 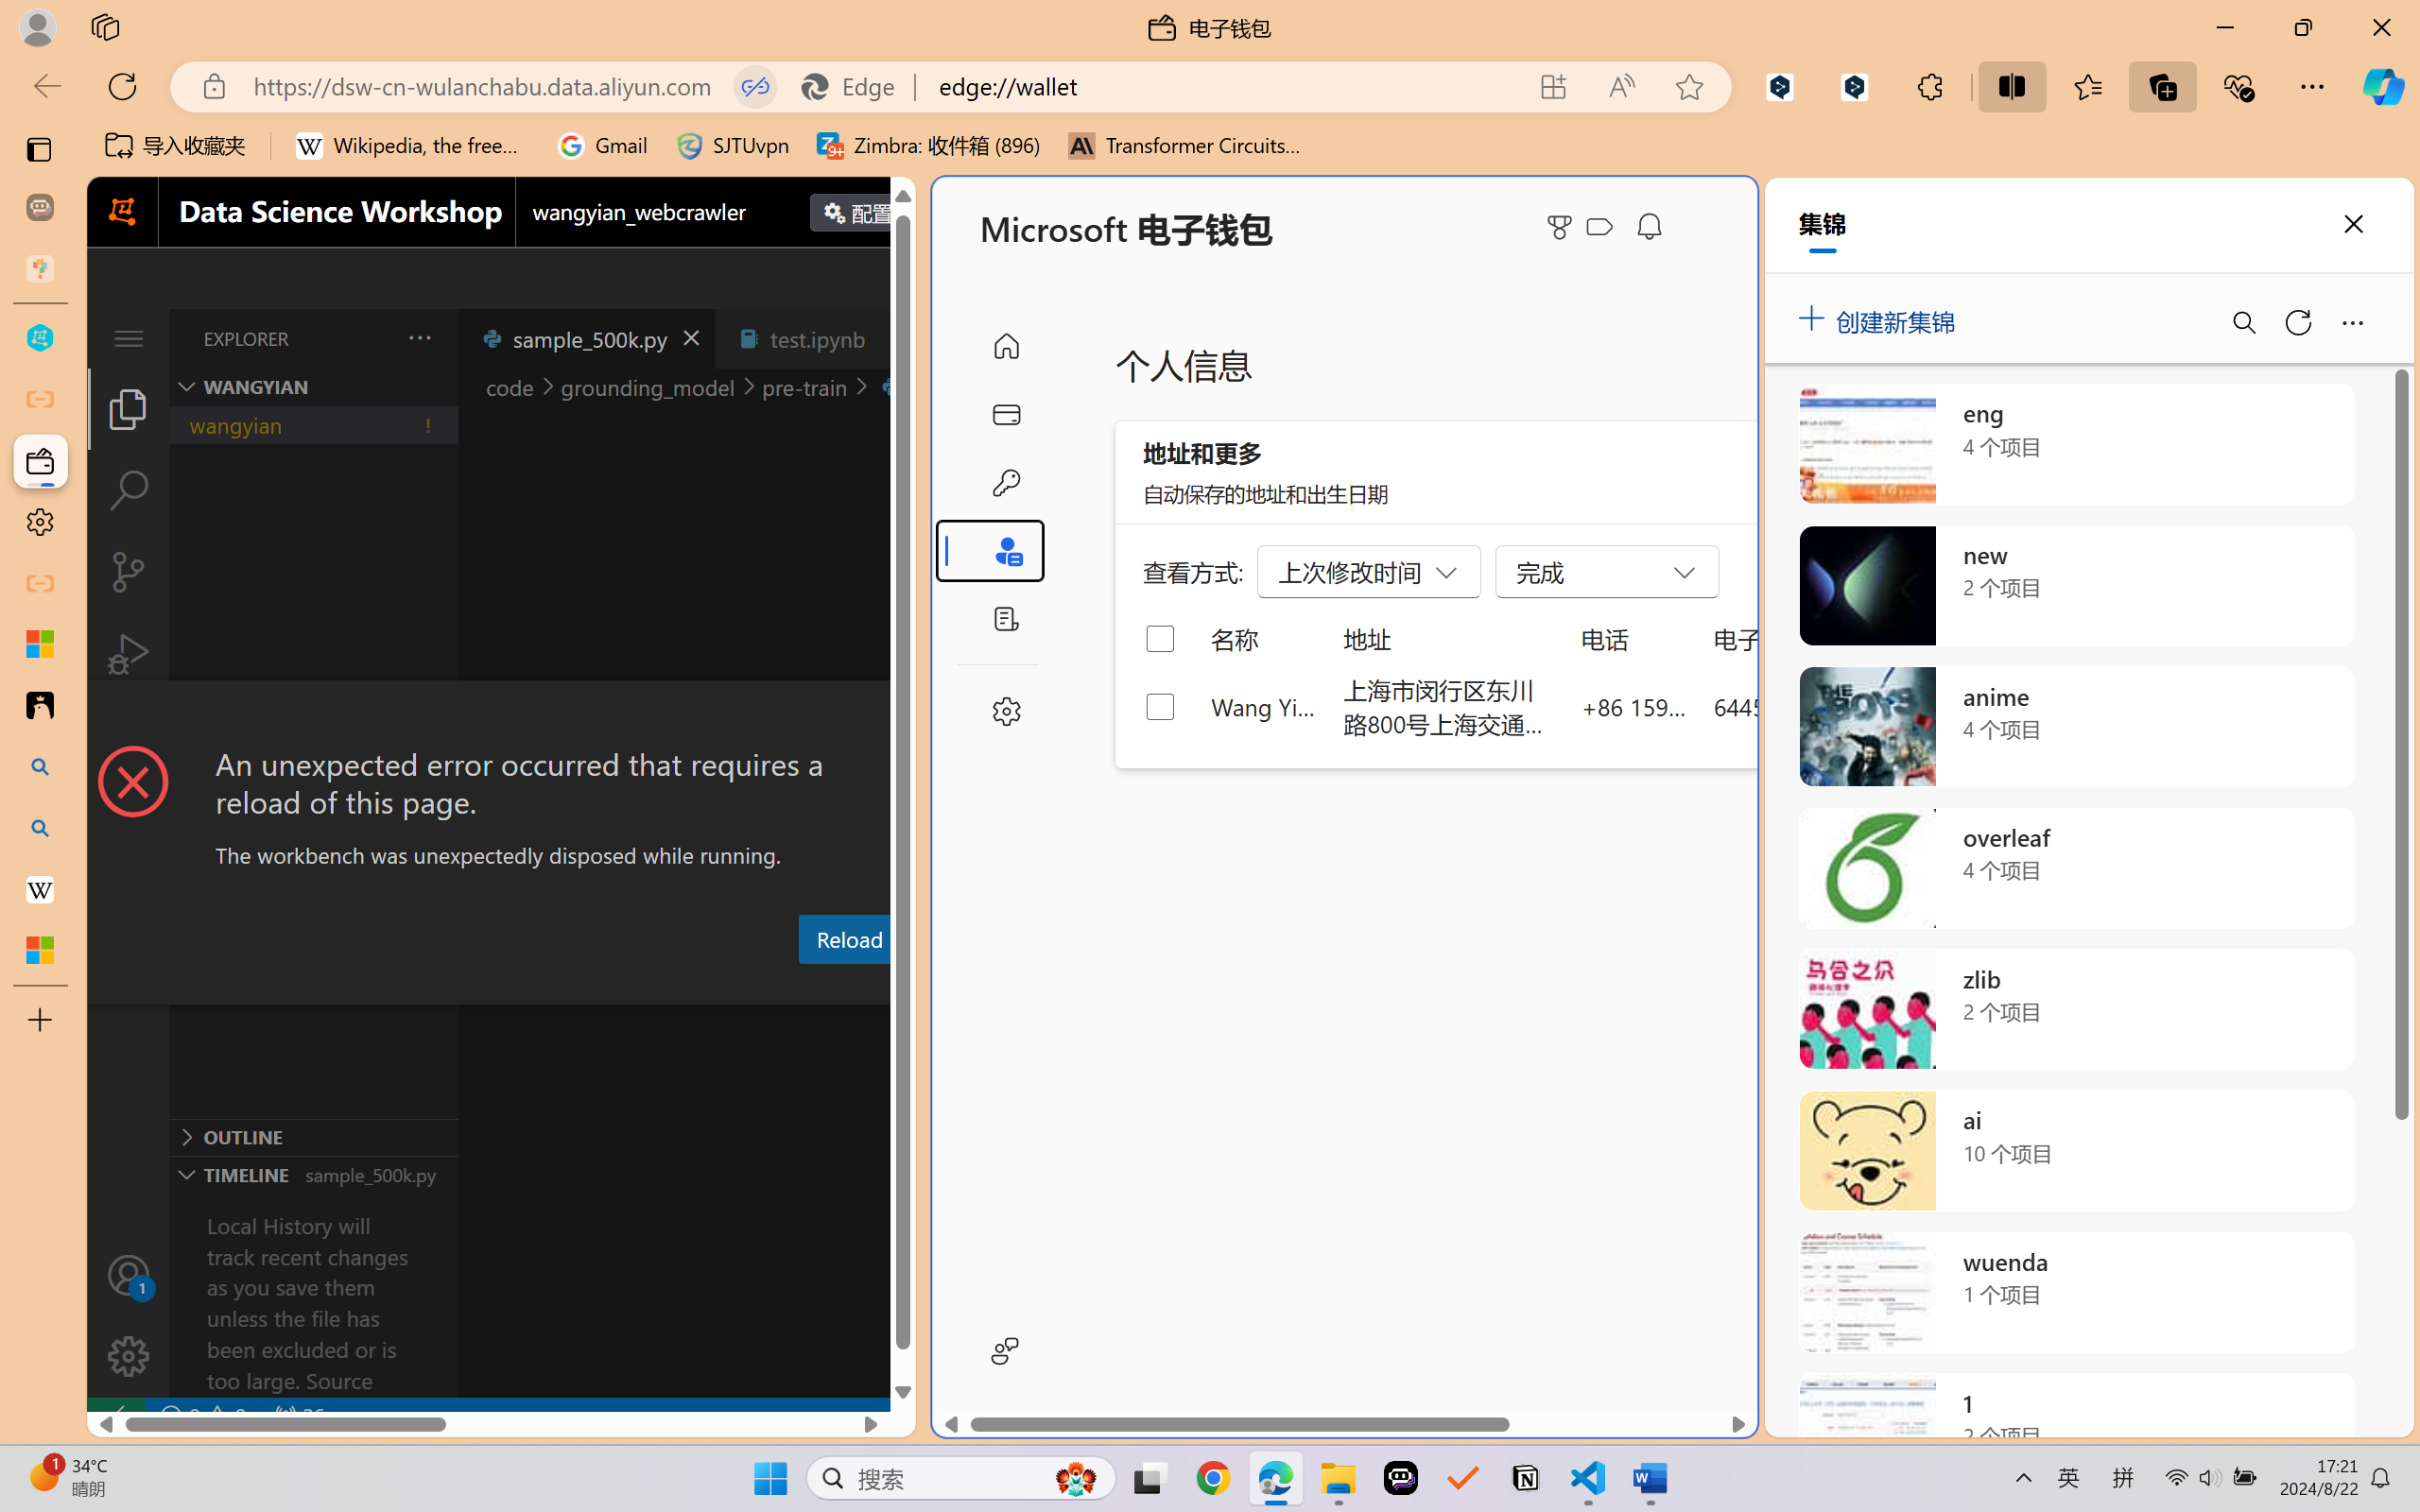 I want to click on Timeline Section, so click(x=313, y=1174).